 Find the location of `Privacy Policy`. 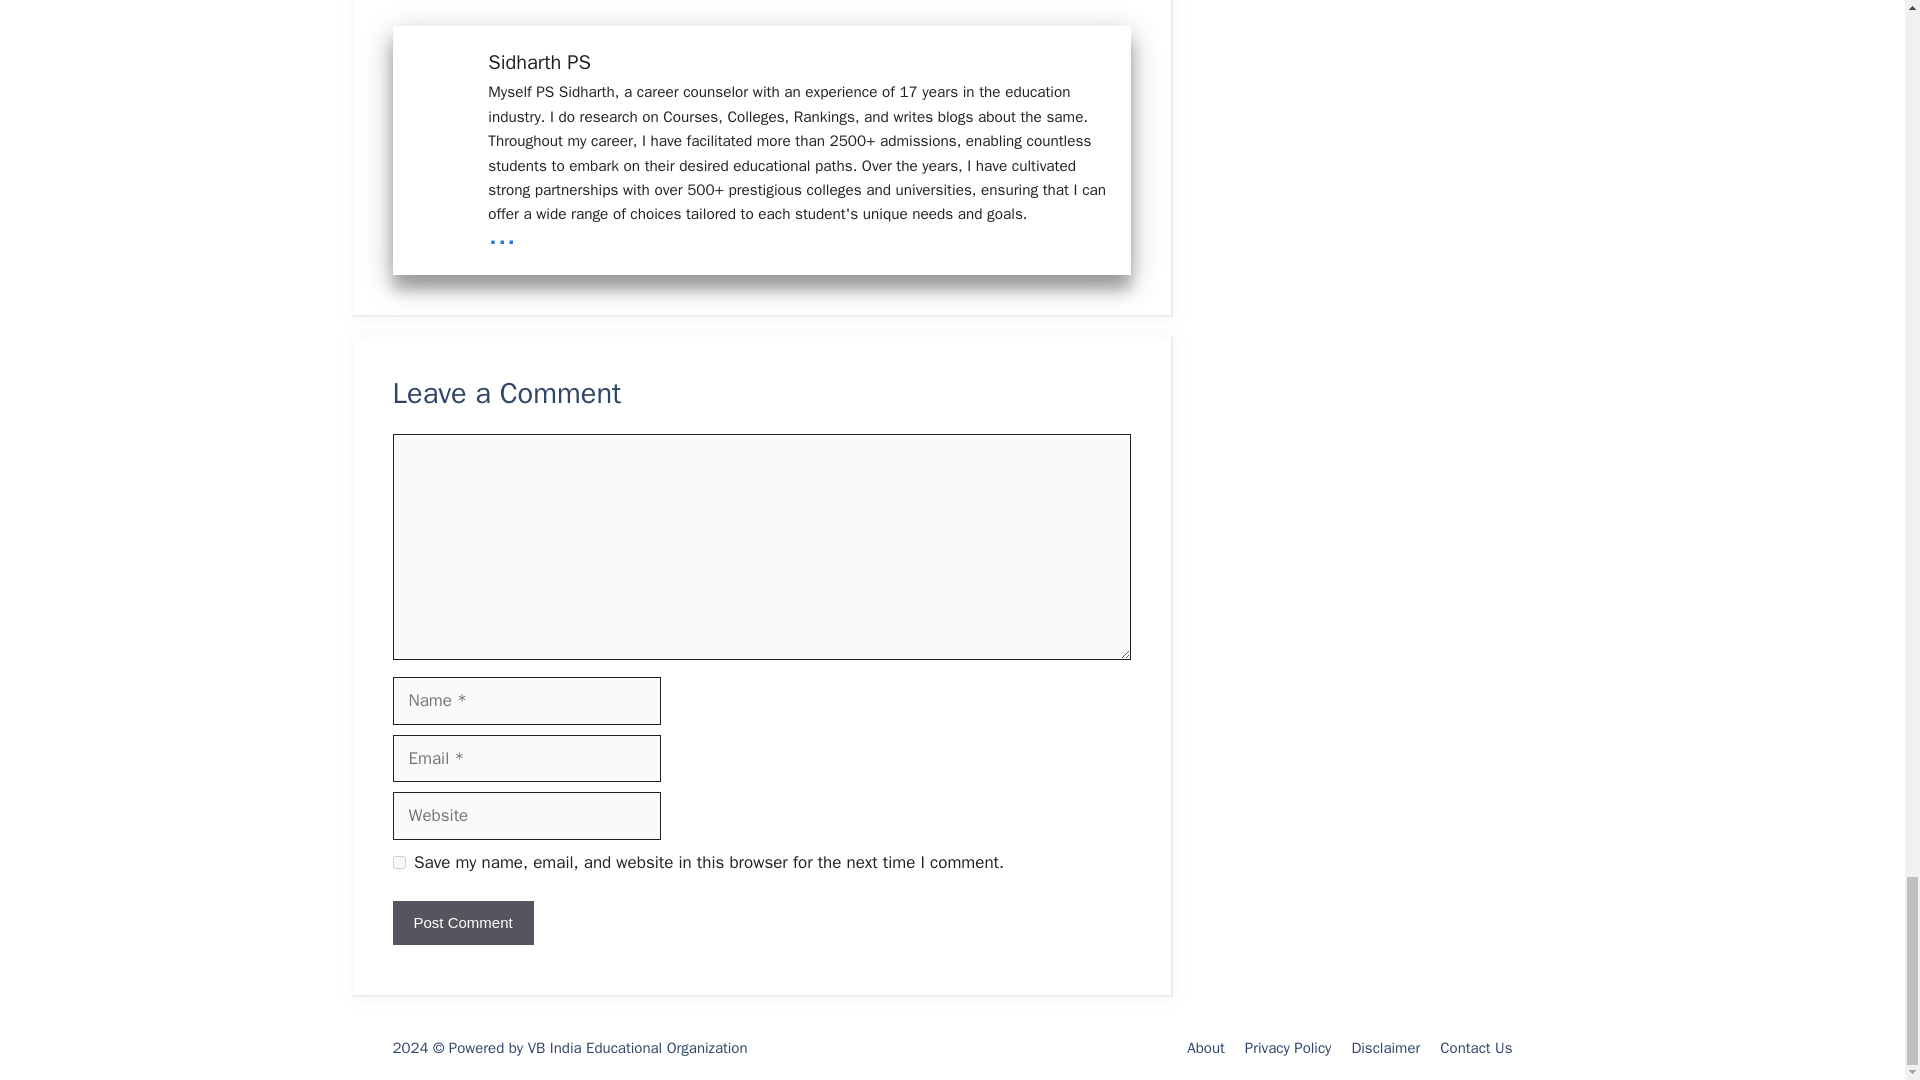

Privacy Policy is located at coordinates (1288, 1048).